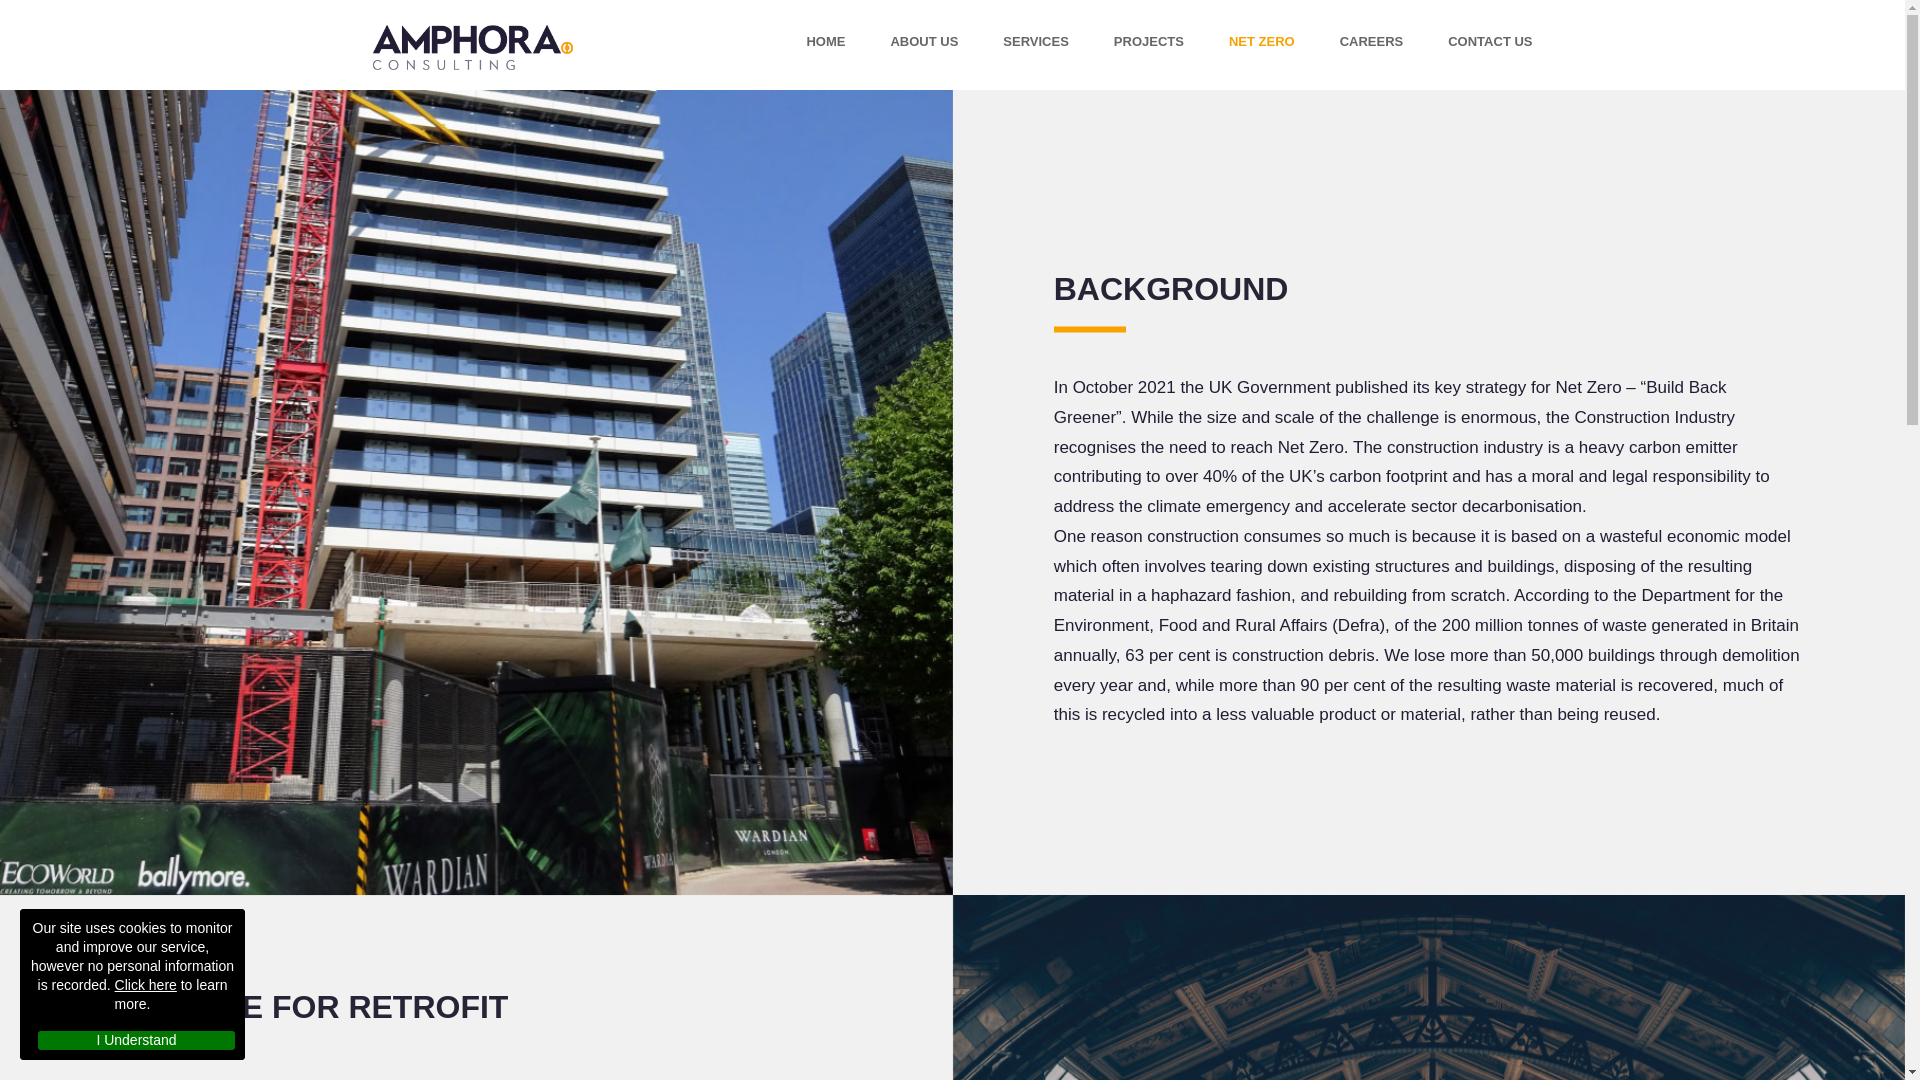  I want to click on HOME, so click(825, 28).